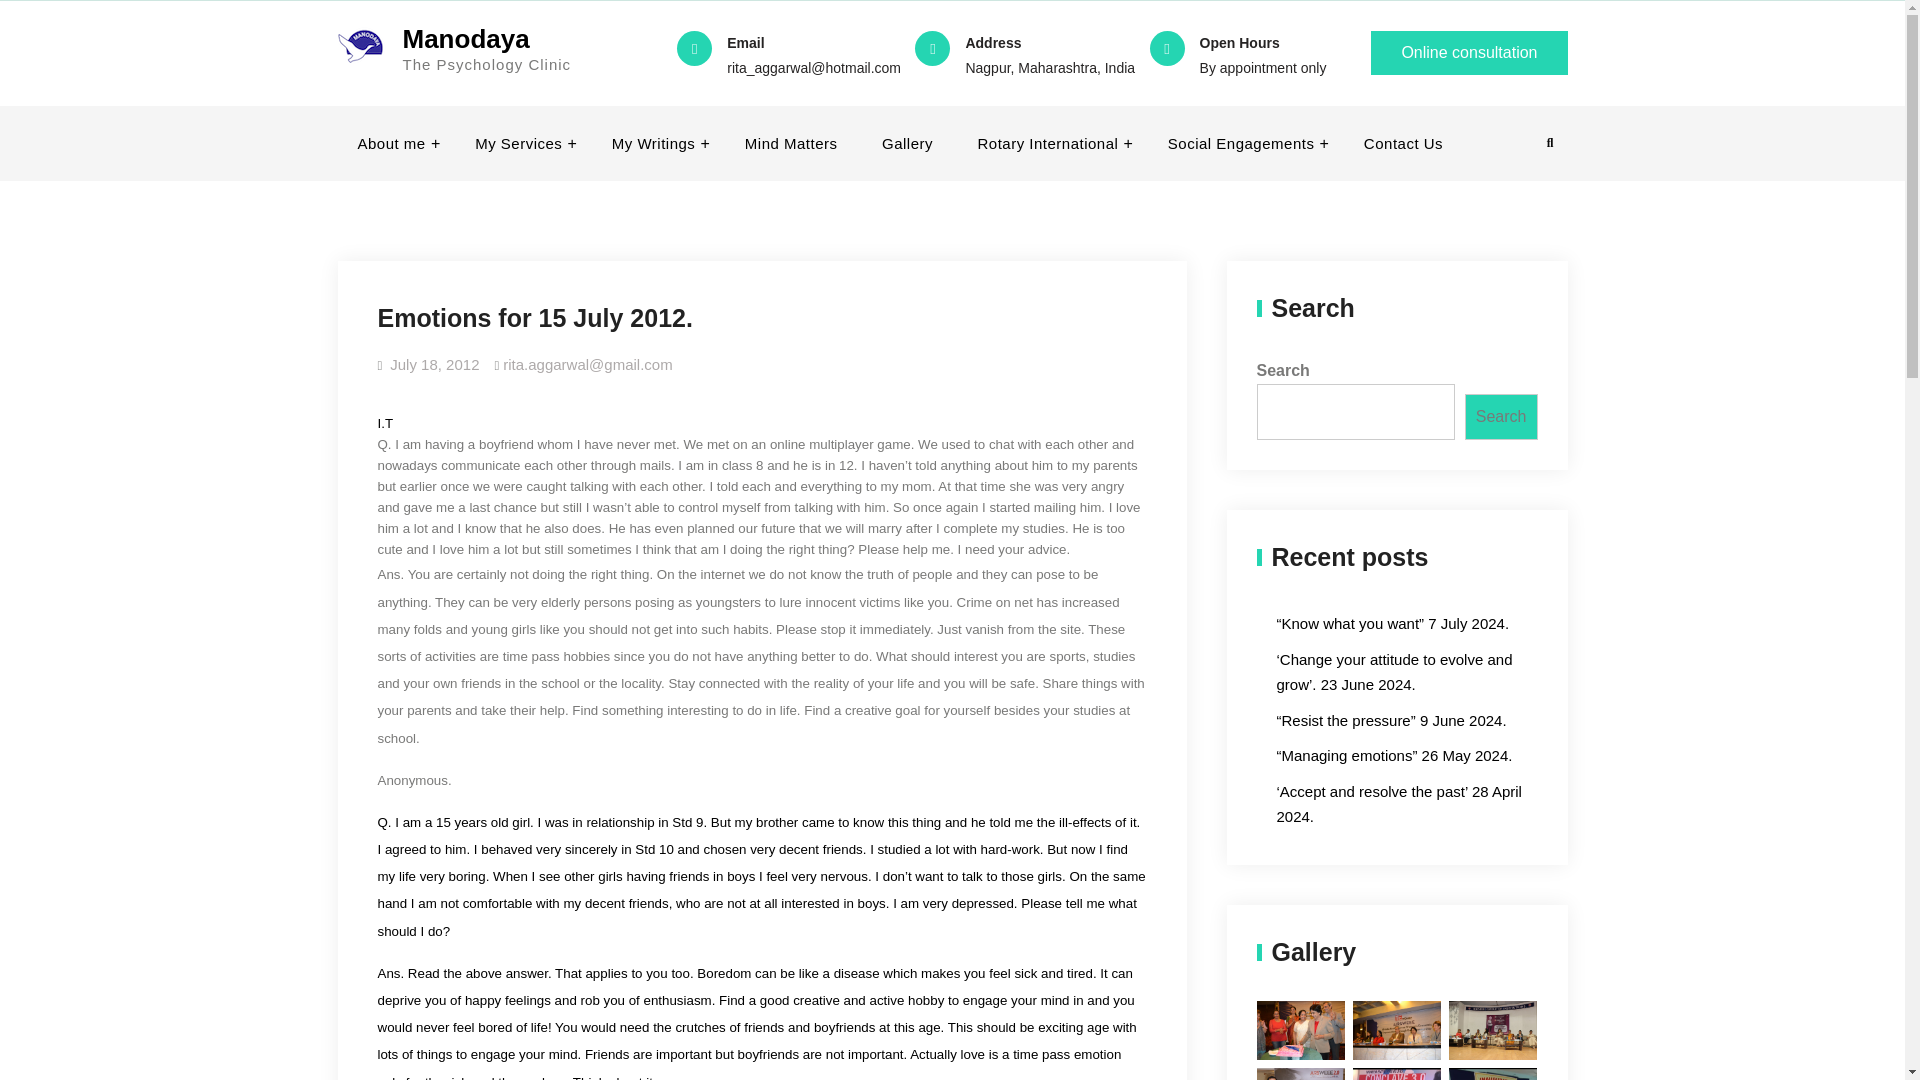 Image resolution: width=1920 pixels, height=1080 pixels. I want to click on Rotary International, so click(1049, 144).